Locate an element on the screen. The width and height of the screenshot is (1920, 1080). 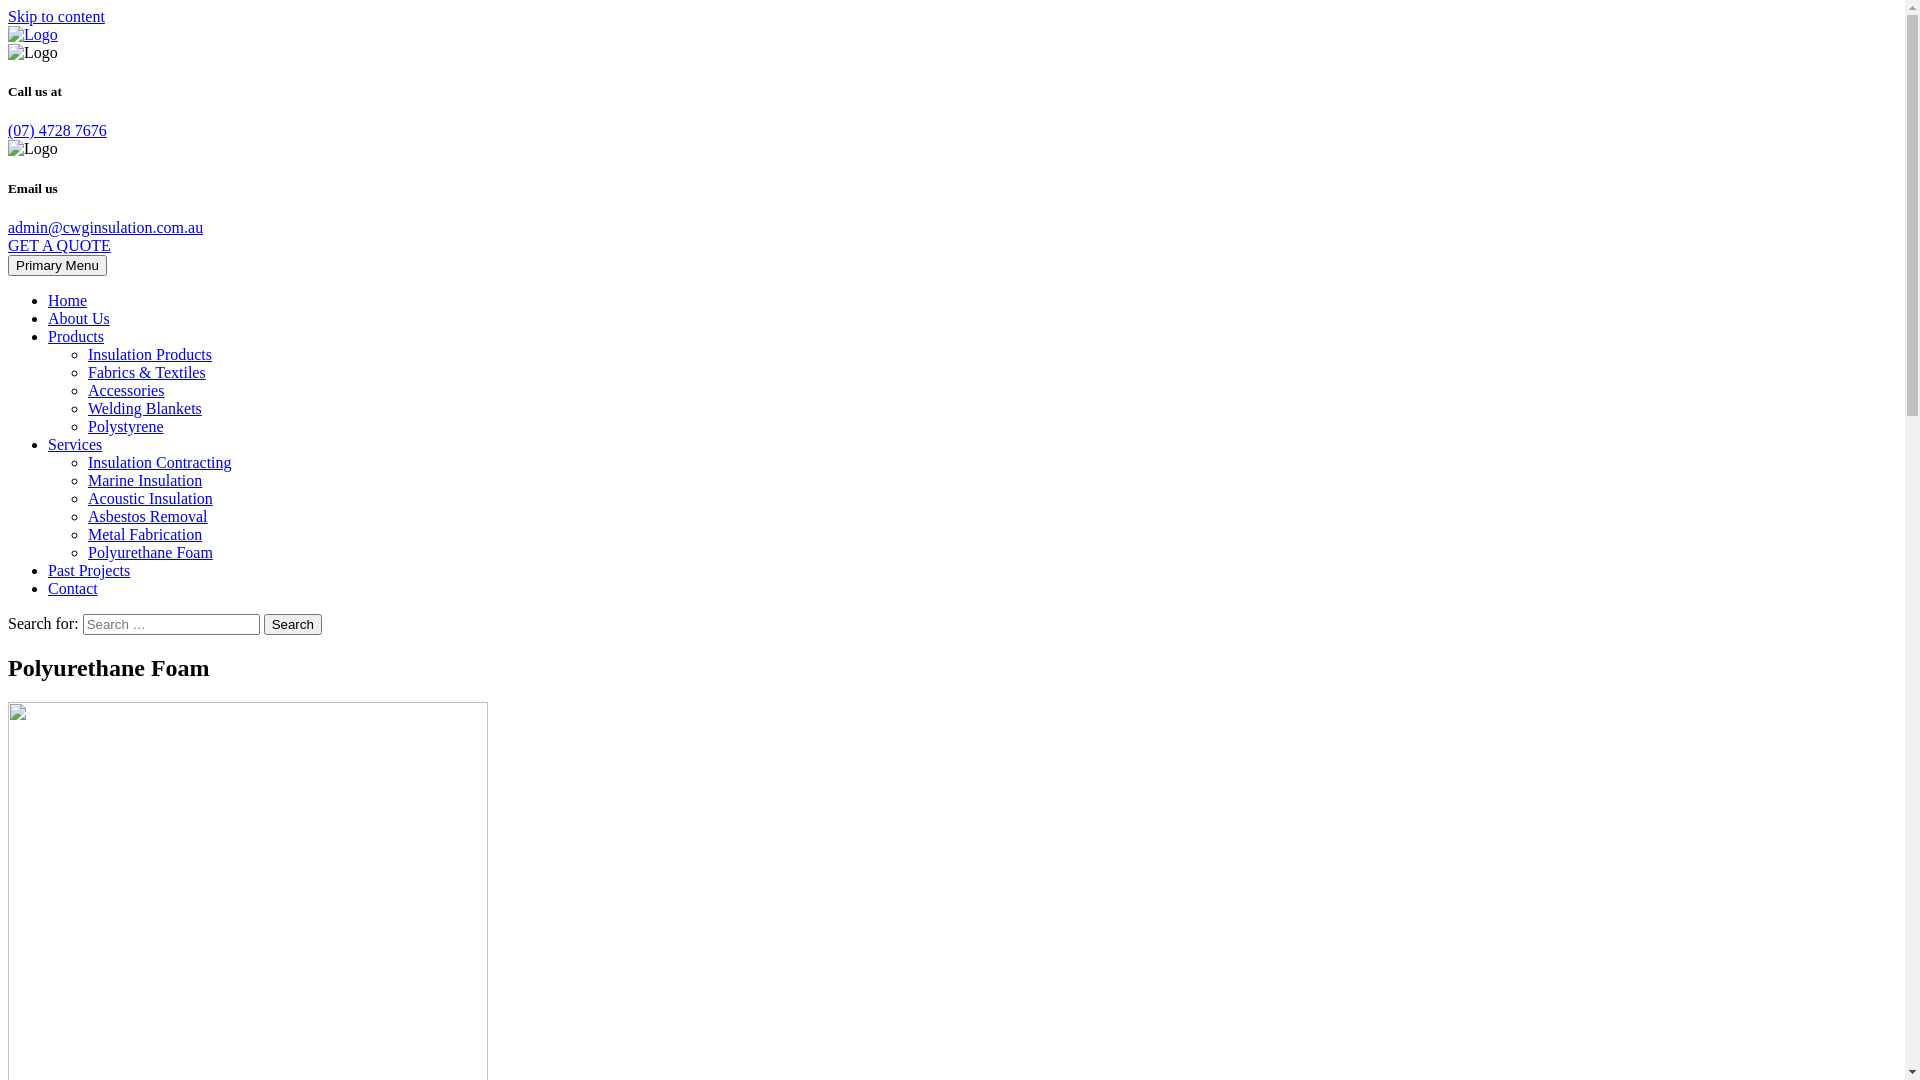
GET A QUOTE is located at coordinates (60, 246).